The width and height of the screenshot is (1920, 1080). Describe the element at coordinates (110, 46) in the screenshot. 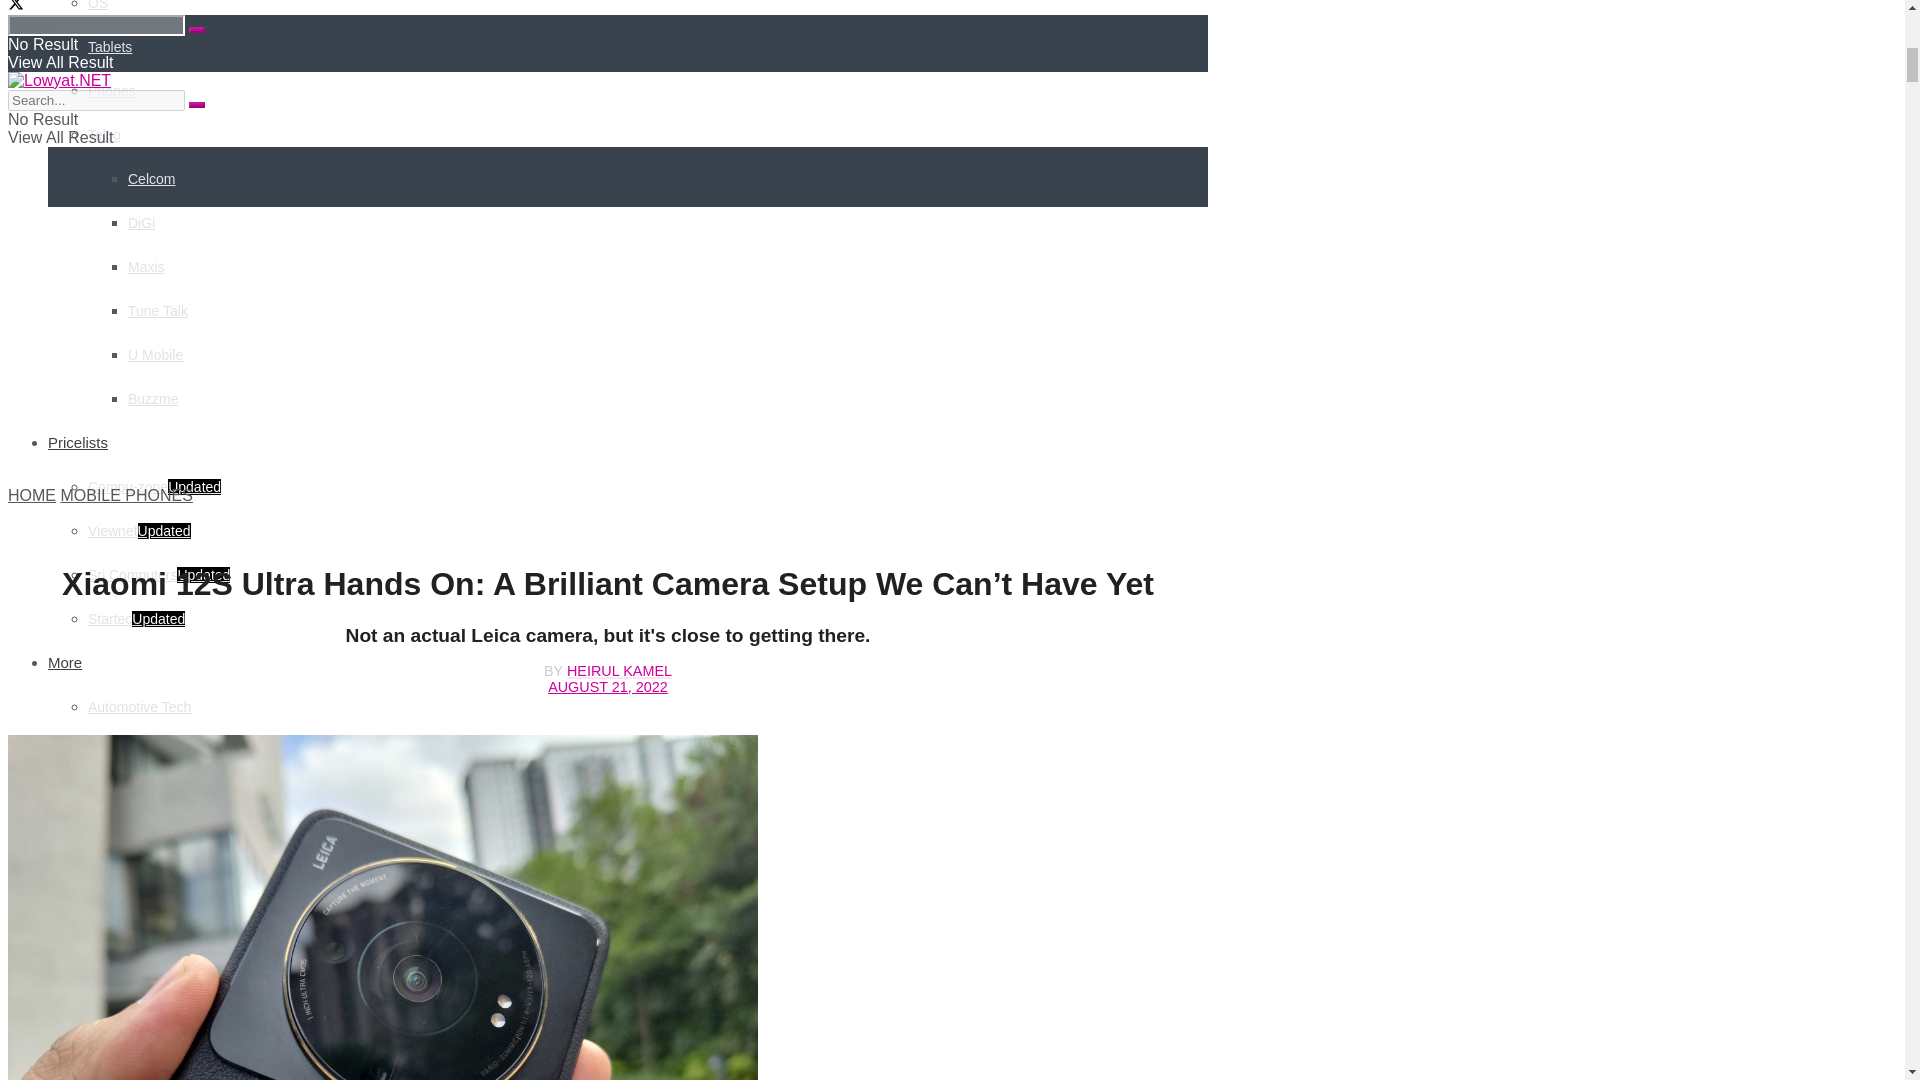

I see `Tablets` at that location.